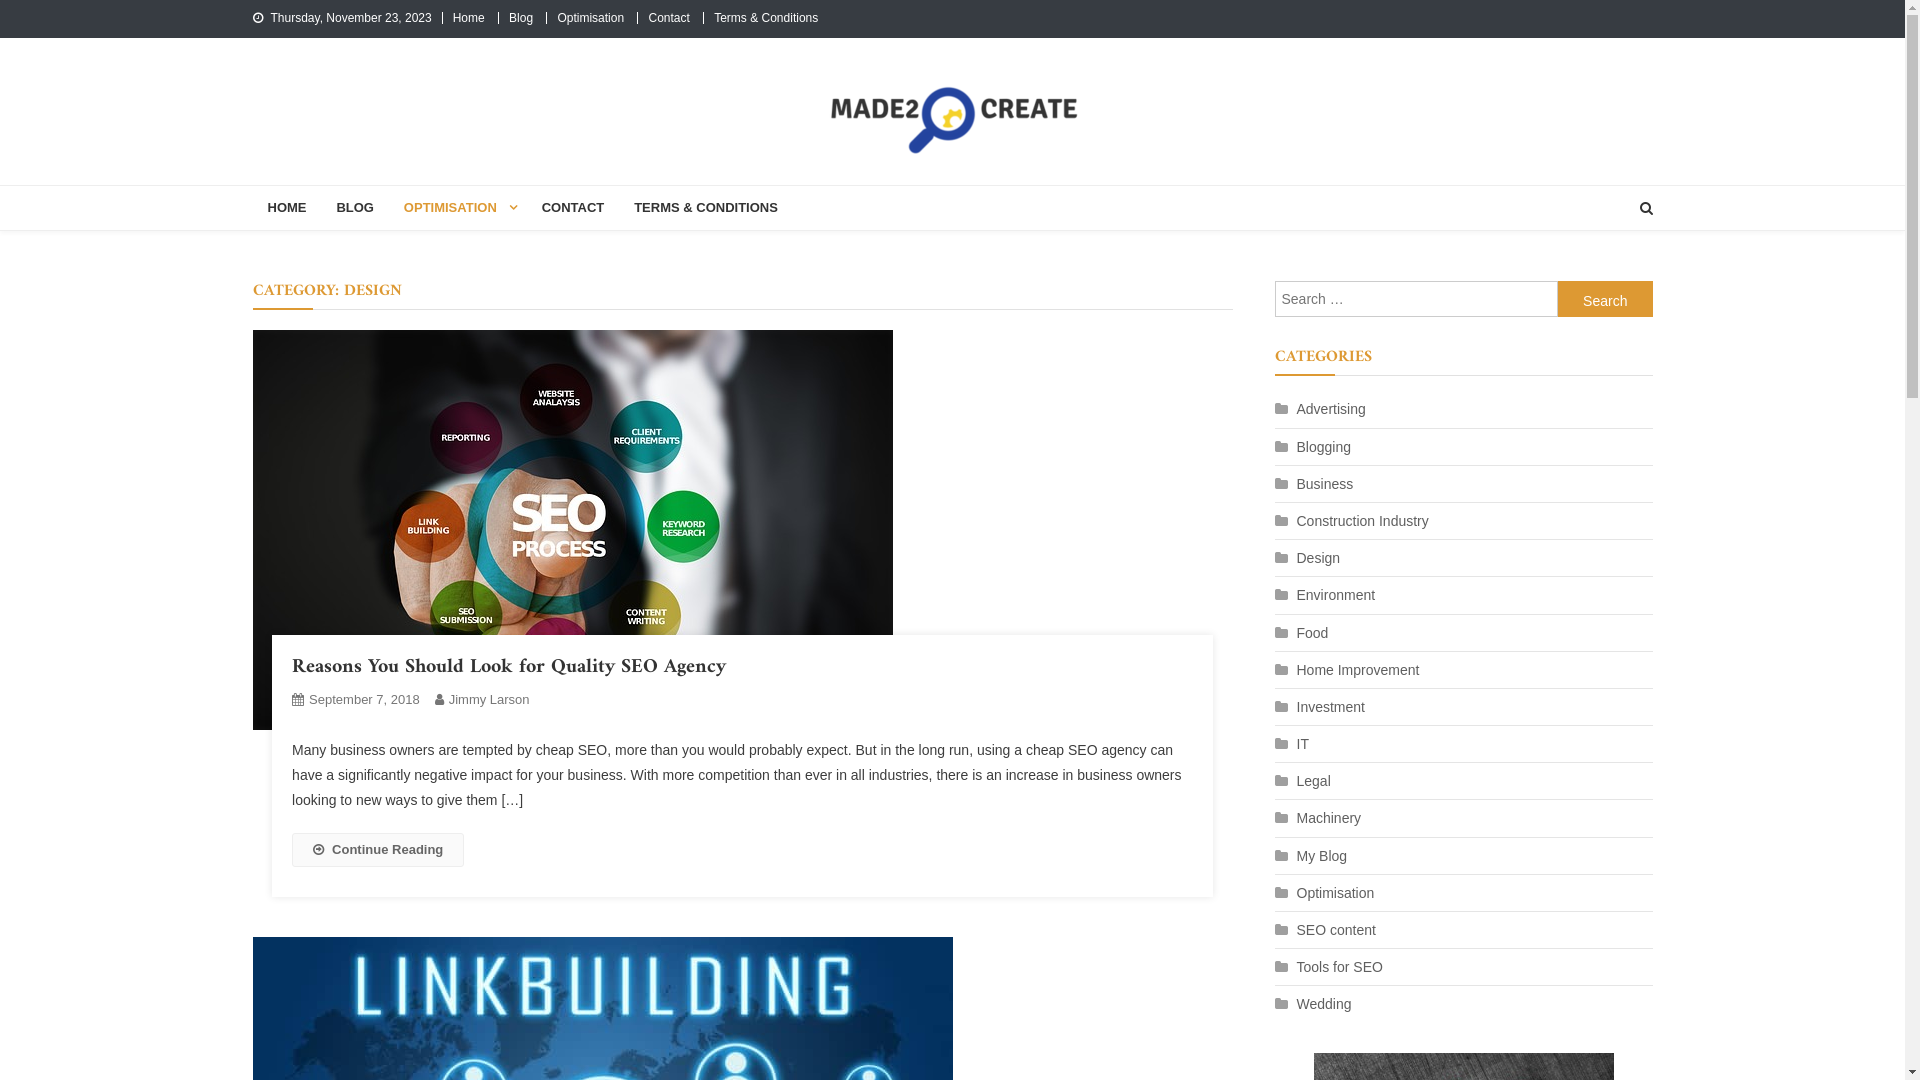 This screenshot has height=1080, width=1920. What do you see at coordinates (1324, 595) in the screenshot?
I see `Environment` at bounding box center [1324, 595].